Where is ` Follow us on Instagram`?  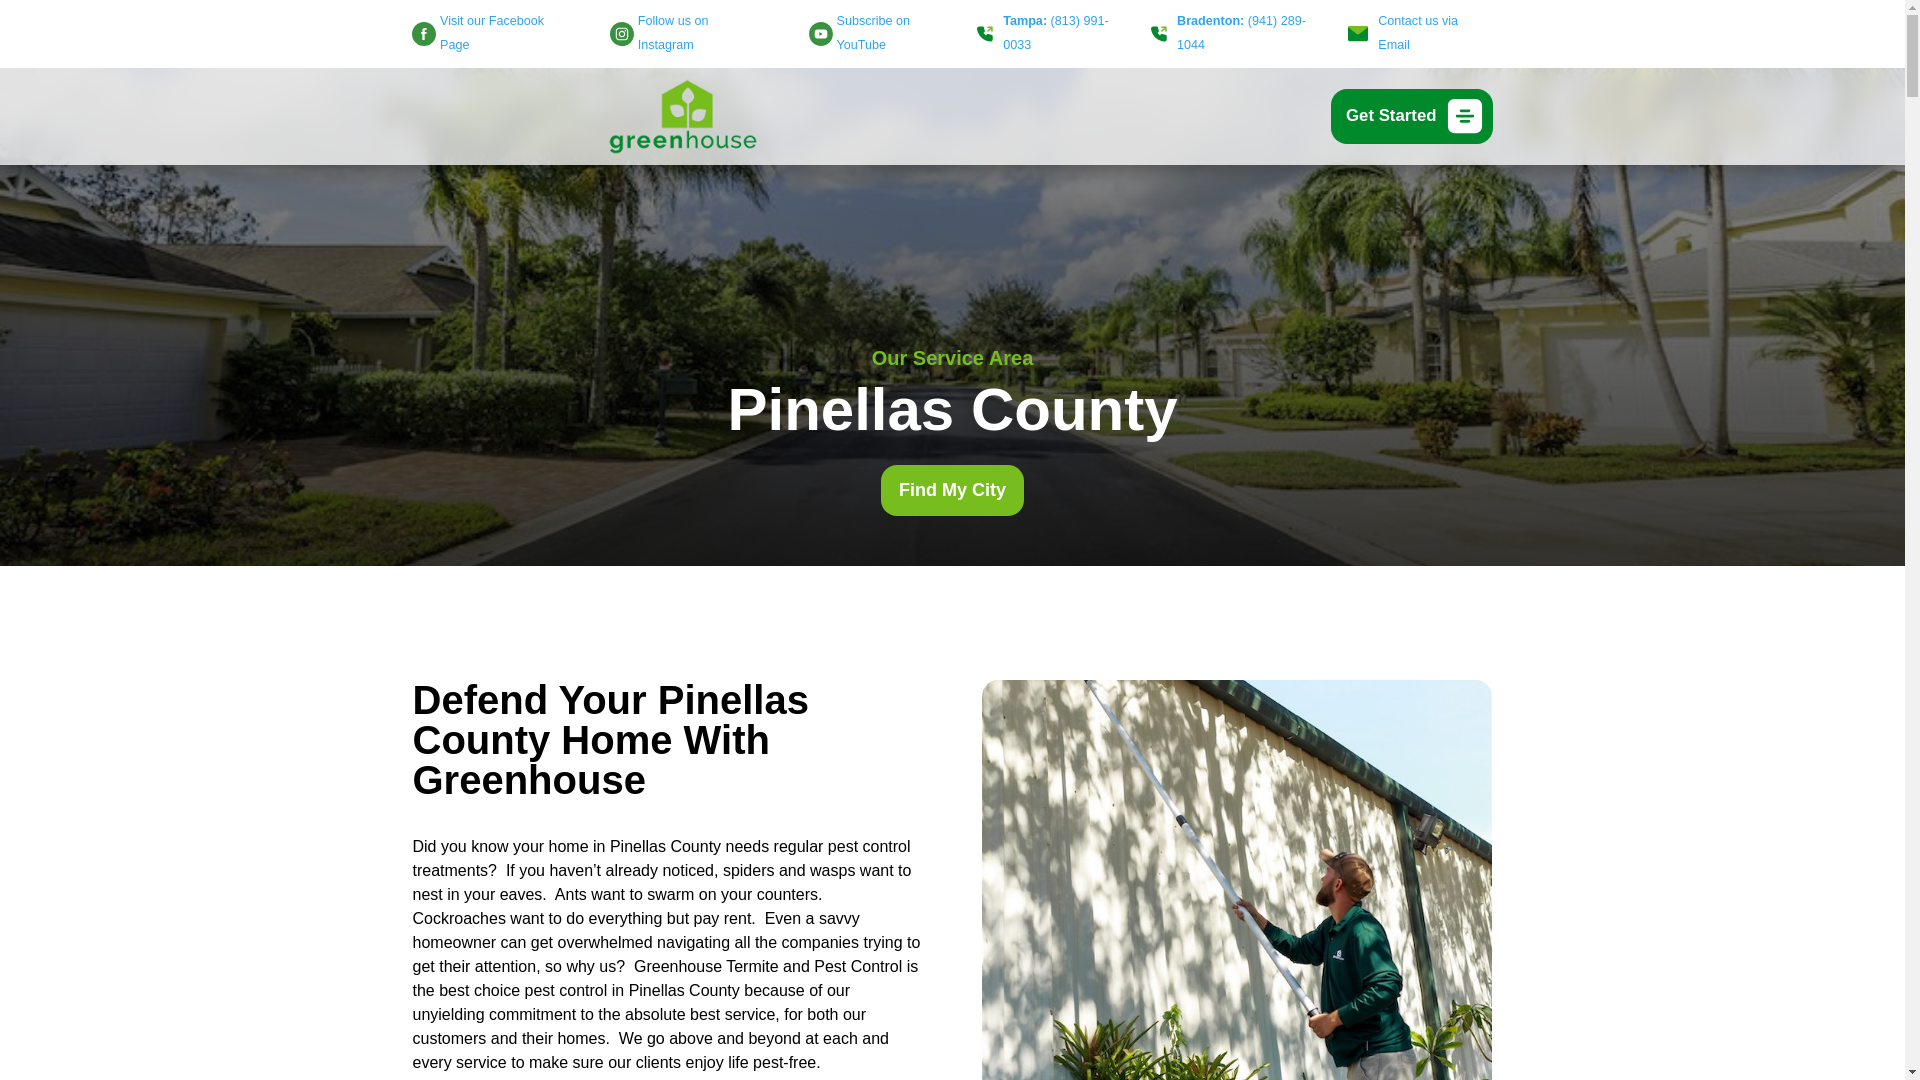
 Follow us on Instagram is located at coordinates (688, 34).